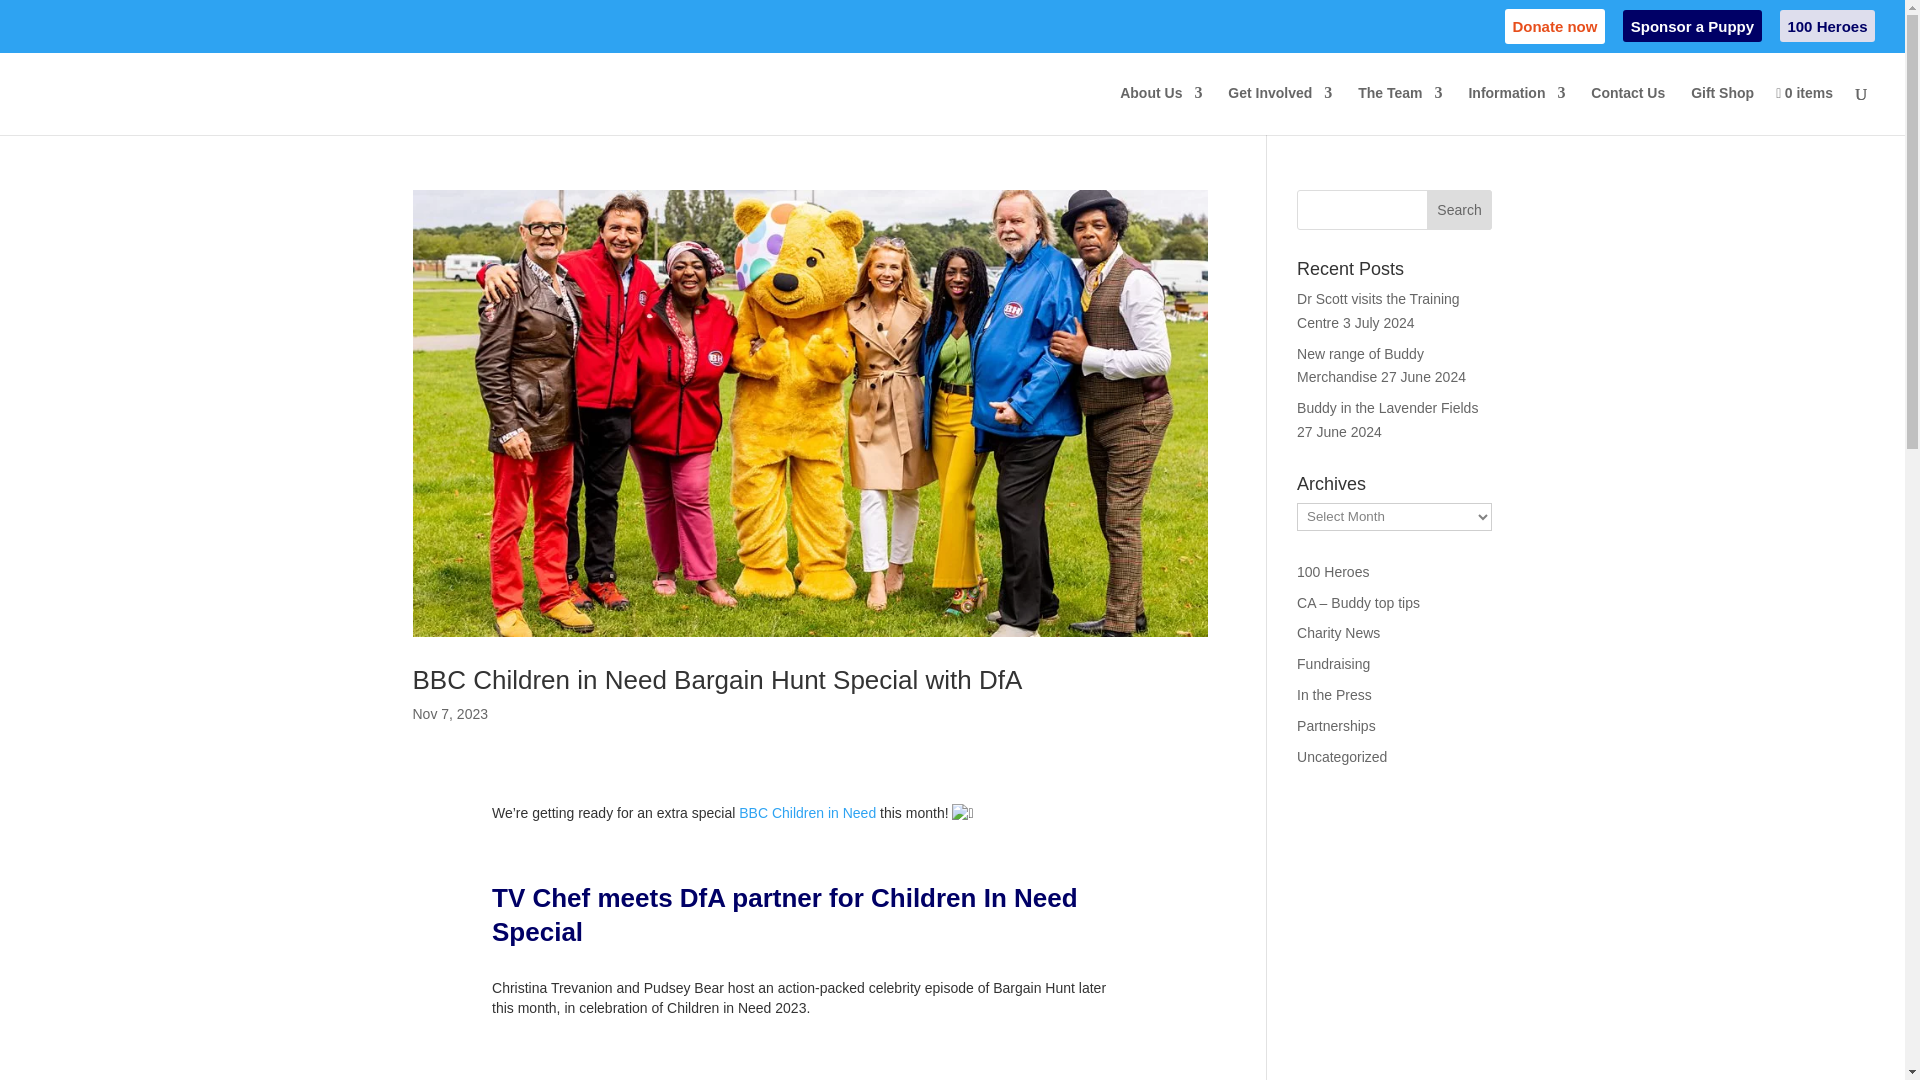 This screenshot has height=1080, width=1920. What do you see at coordinates (1628, 109) in the screenshot?
I see `Contact Us` at bounding box center [1628, 109].